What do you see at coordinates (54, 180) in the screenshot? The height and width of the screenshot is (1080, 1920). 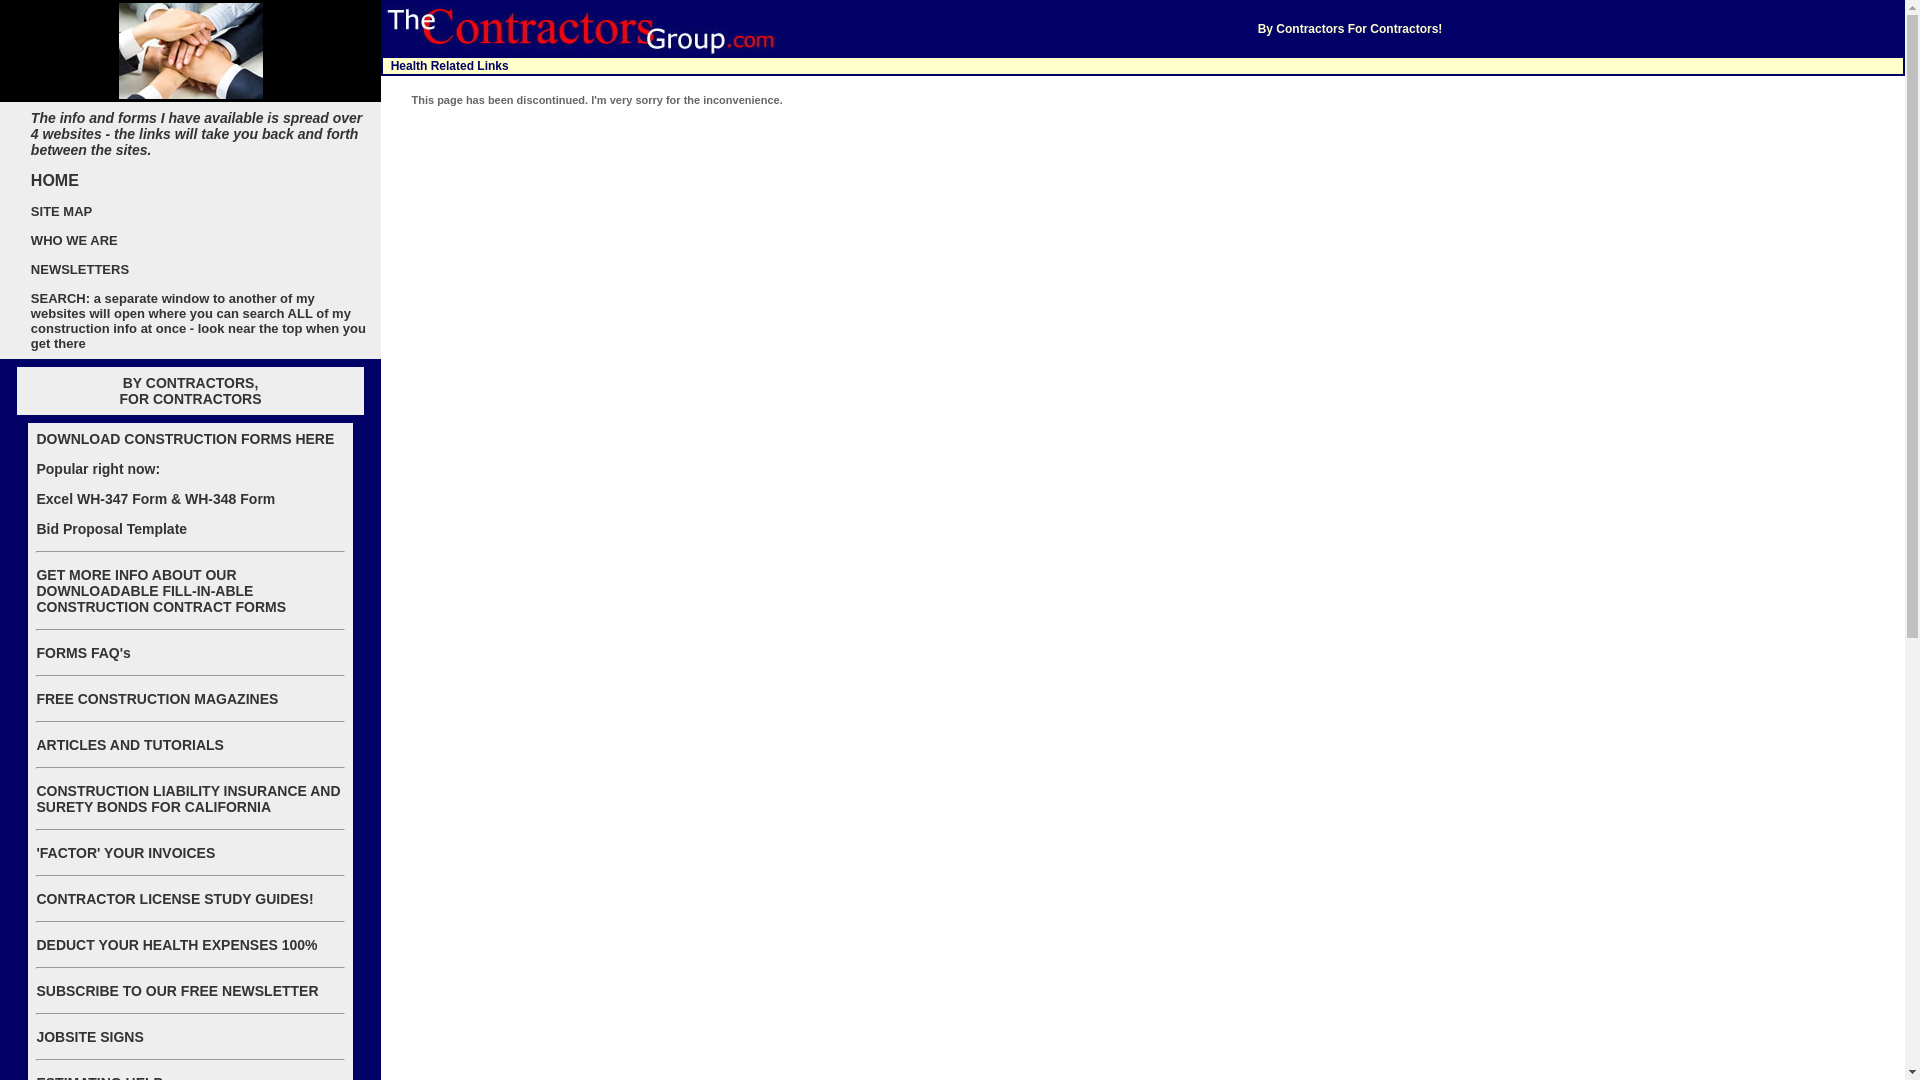 I see `HOME` at bounding box center [54, 180].